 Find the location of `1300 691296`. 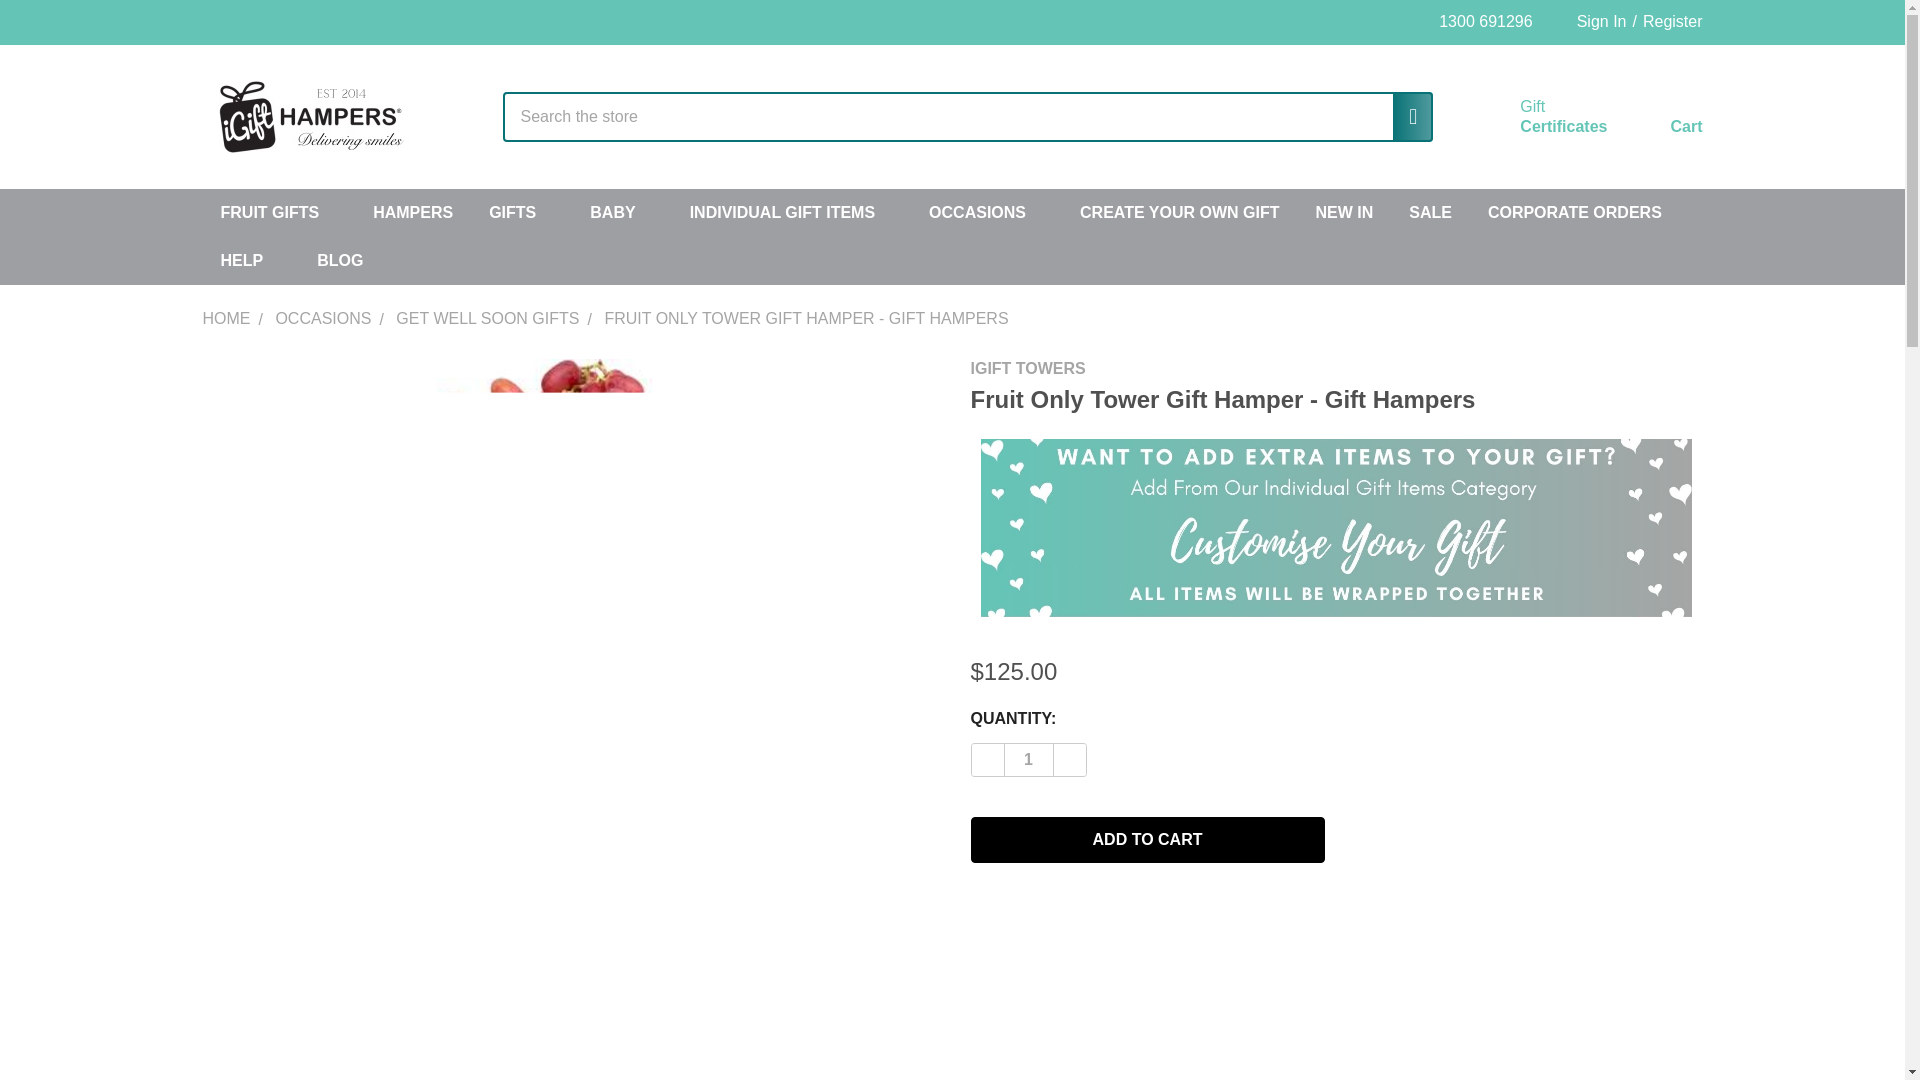

1300 691296 is located at coordinates (1475, 22).